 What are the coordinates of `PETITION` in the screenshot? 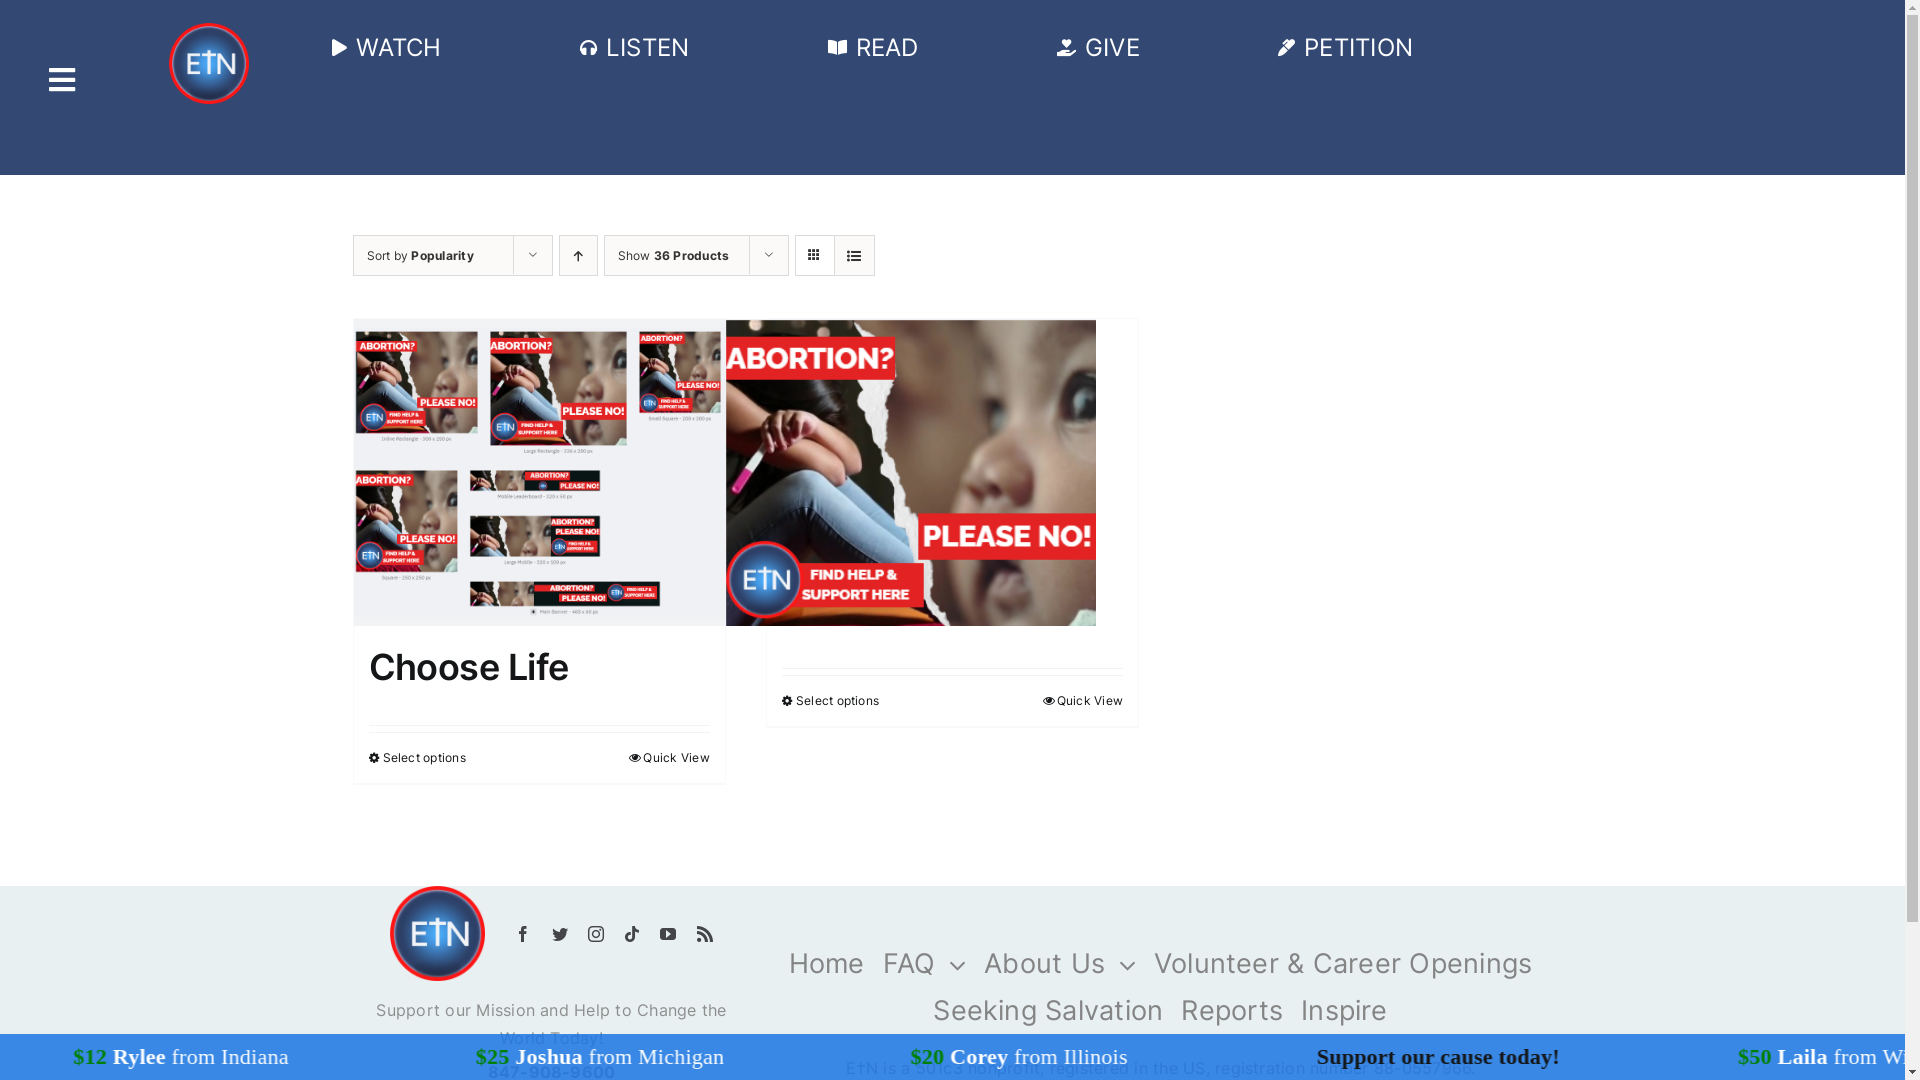 It's located at (1342, 48).